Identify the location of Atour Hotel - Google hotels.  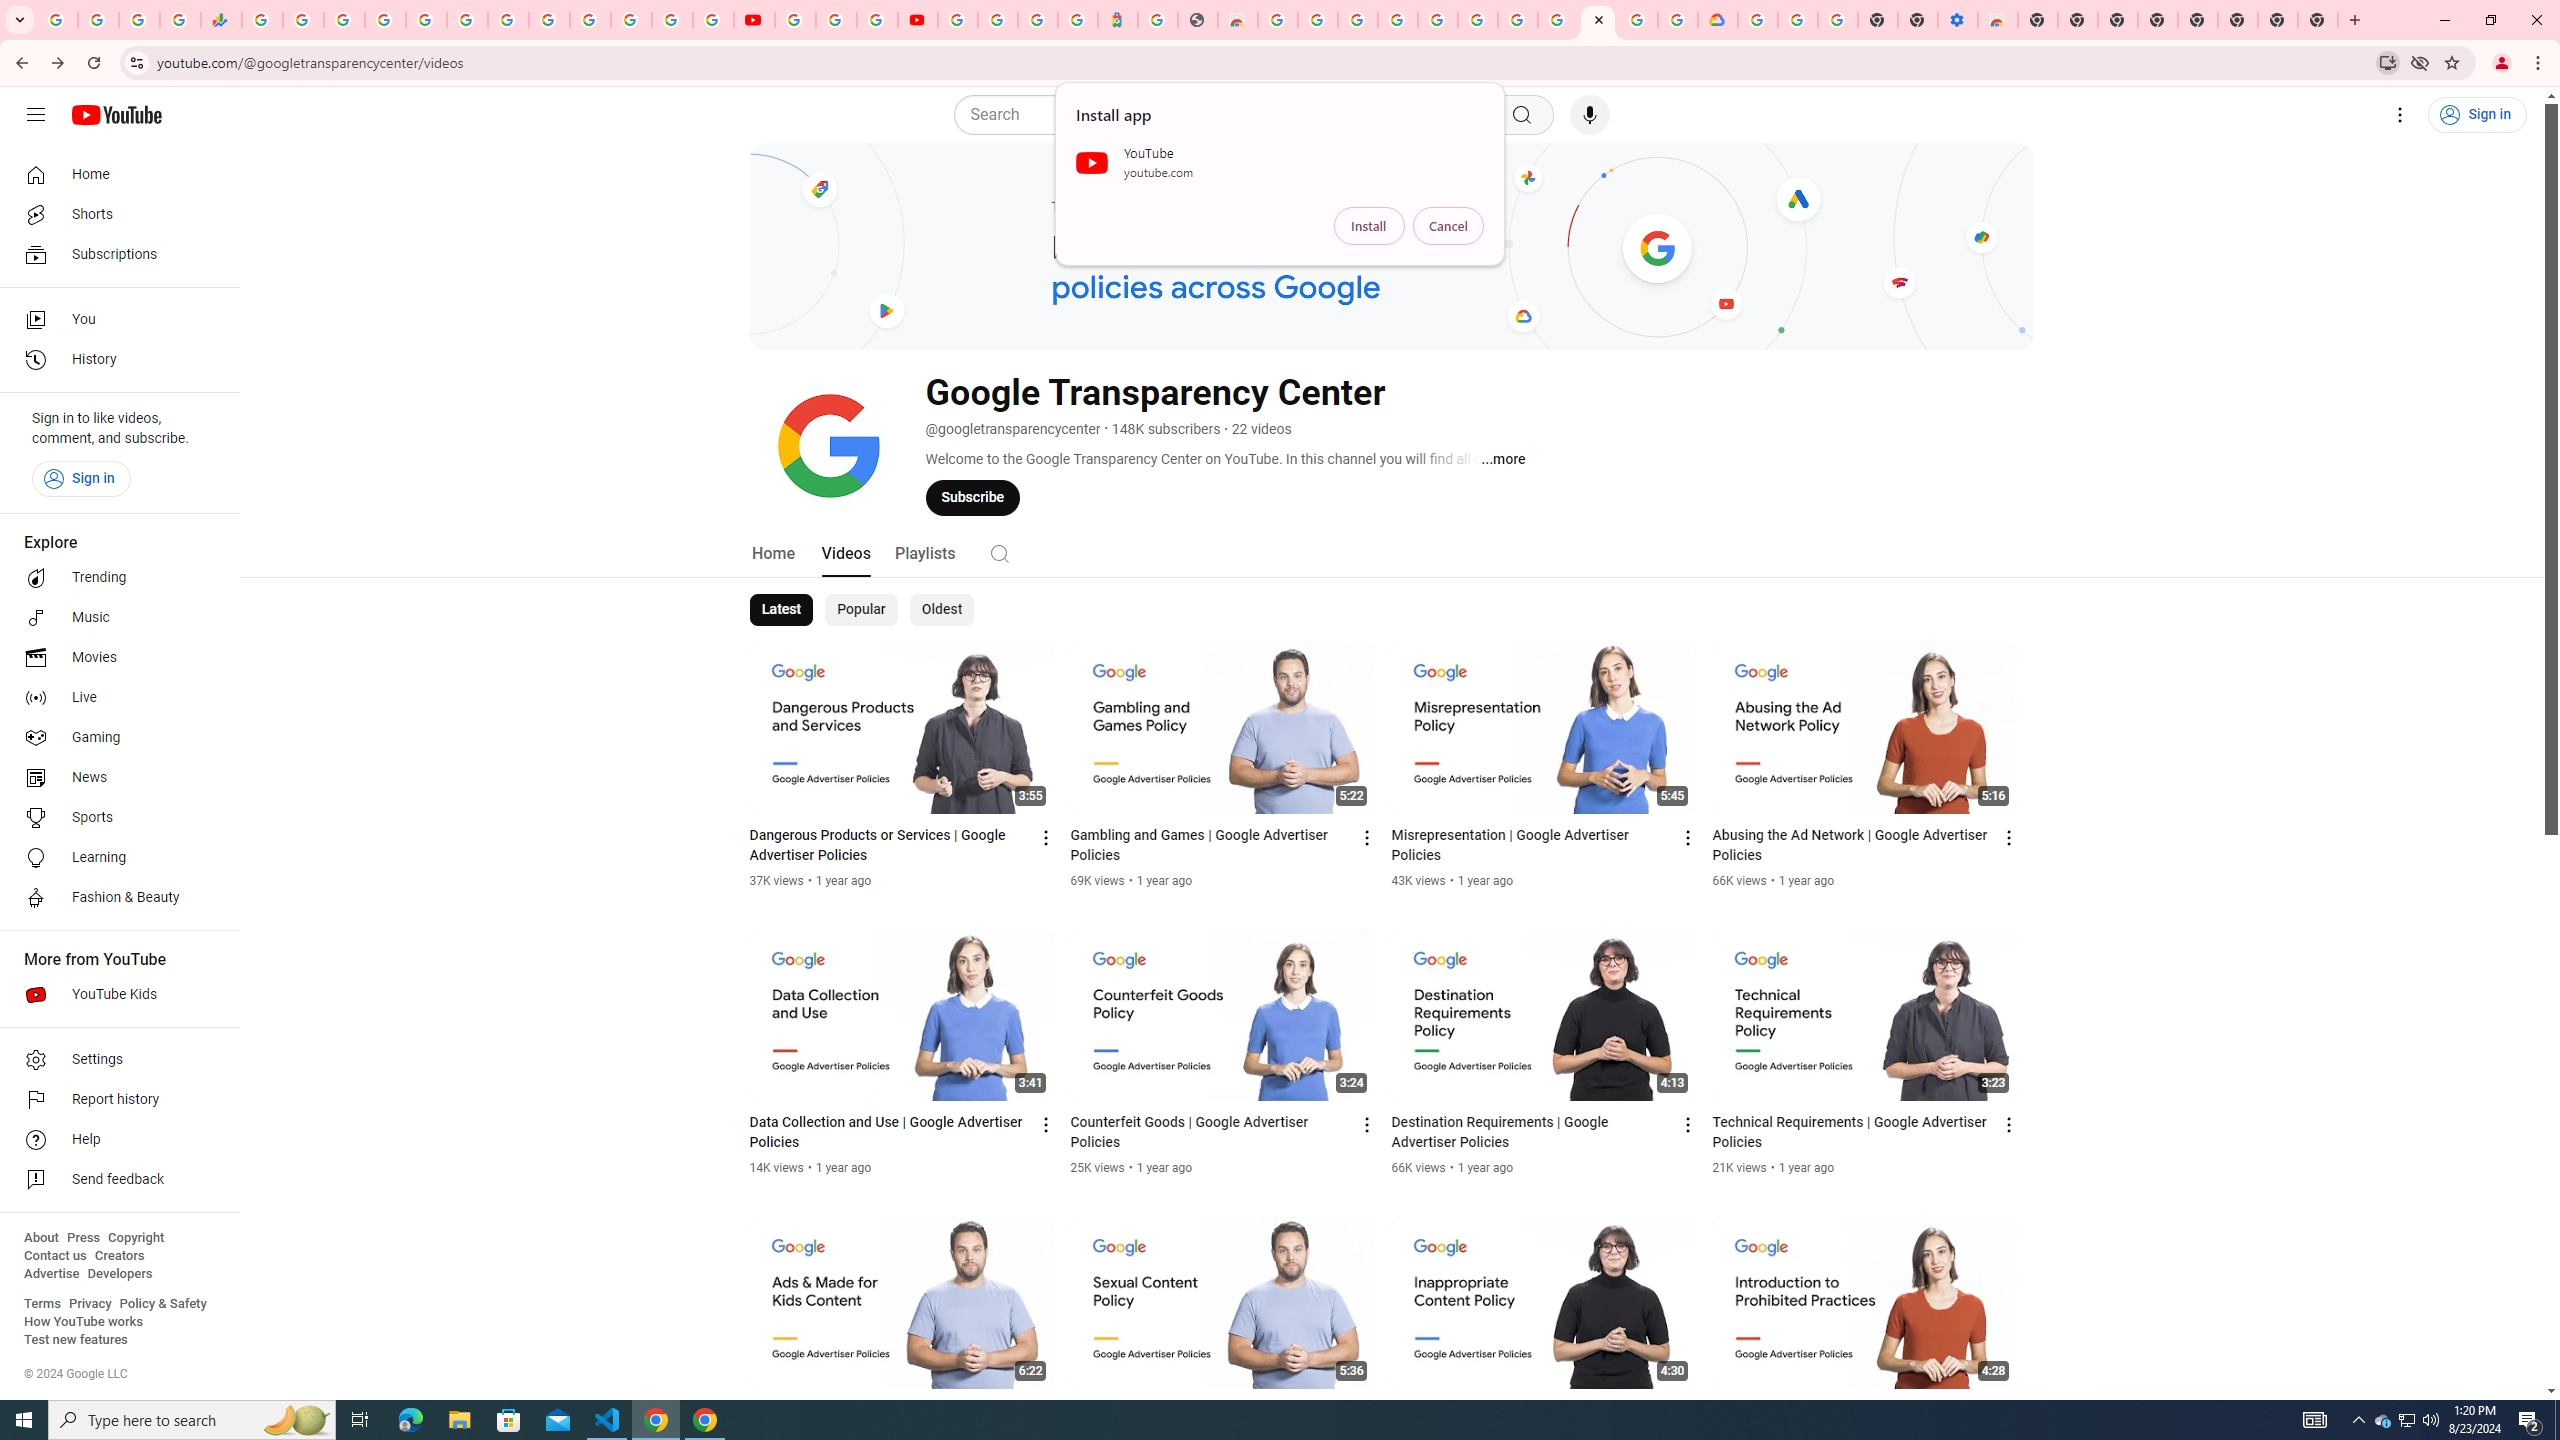
(1117, 20).